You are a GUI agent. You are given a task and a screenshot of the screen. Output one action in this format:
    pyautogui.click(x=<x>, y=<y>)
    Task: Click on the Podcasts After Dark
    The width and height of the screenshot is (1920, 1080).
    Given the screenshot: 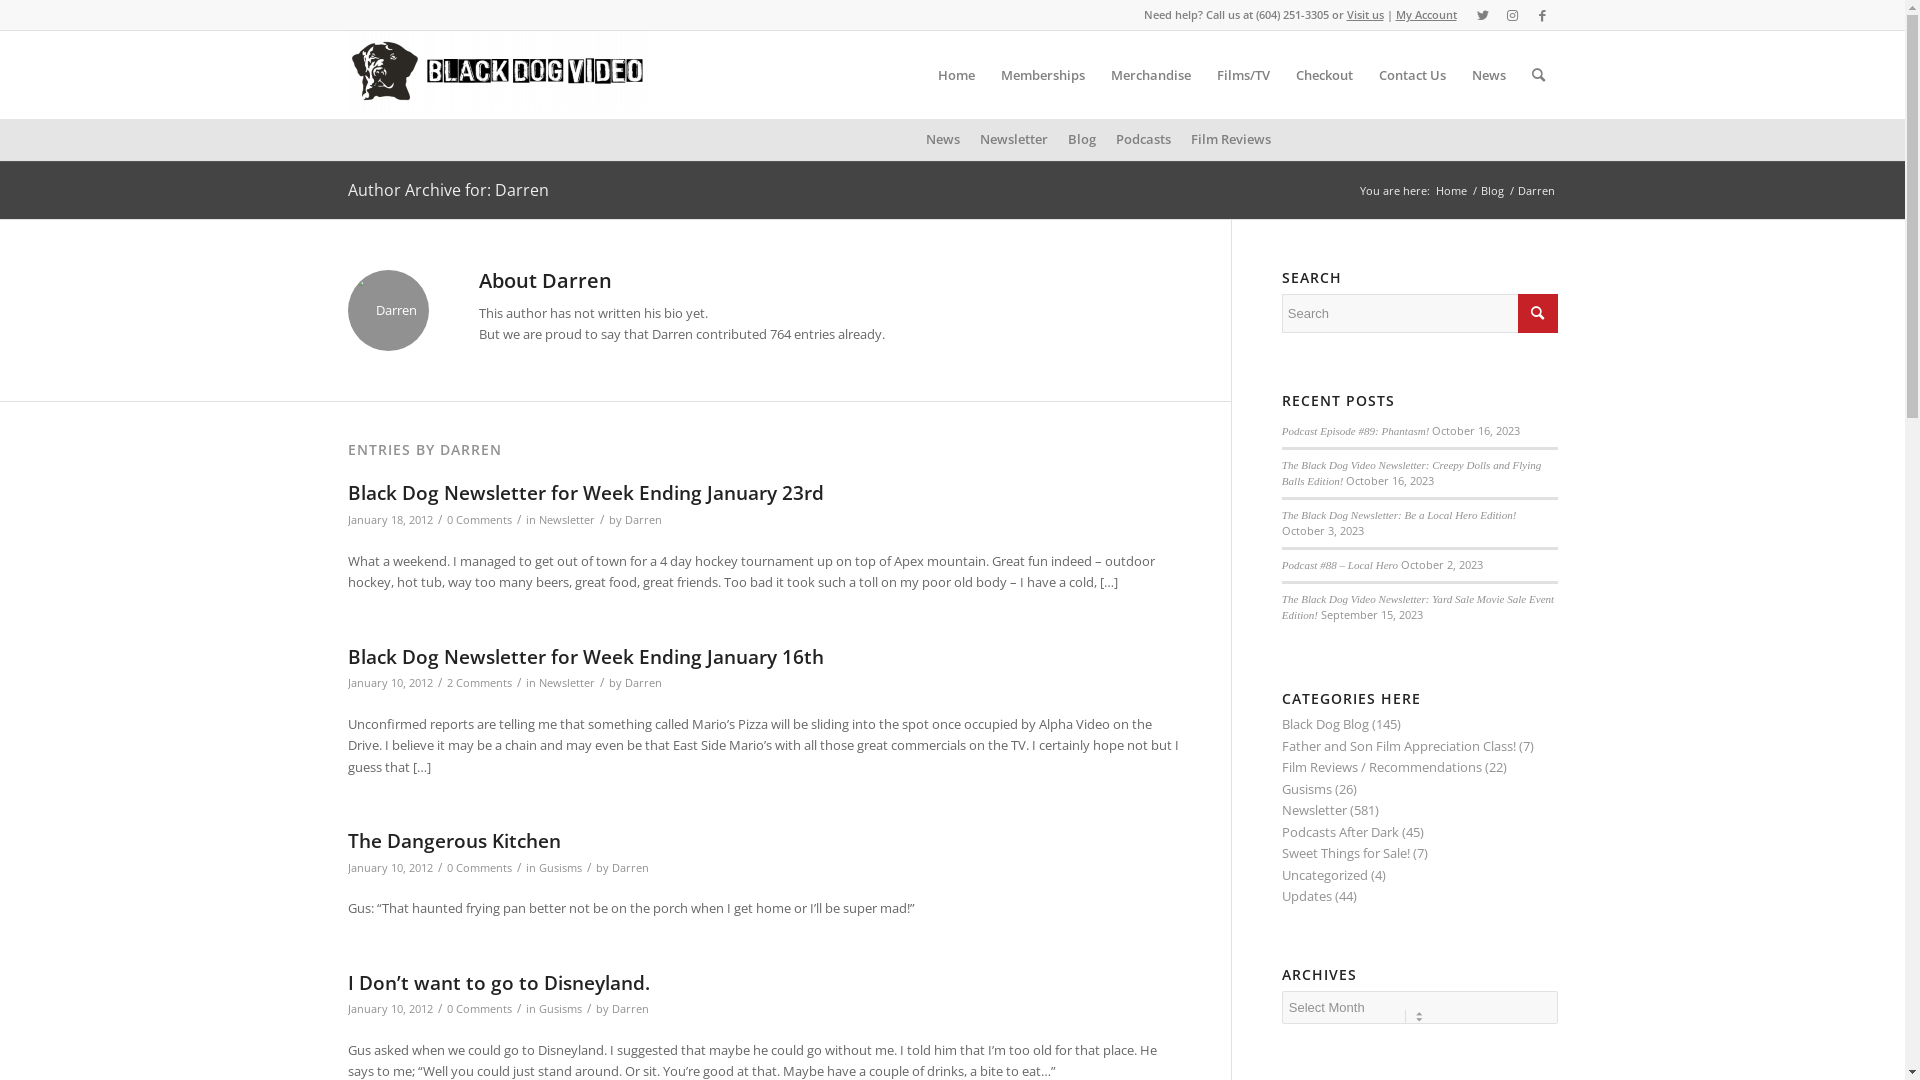 What is the action you would take?
    pyautogui.click(x=1340, y=832)
    